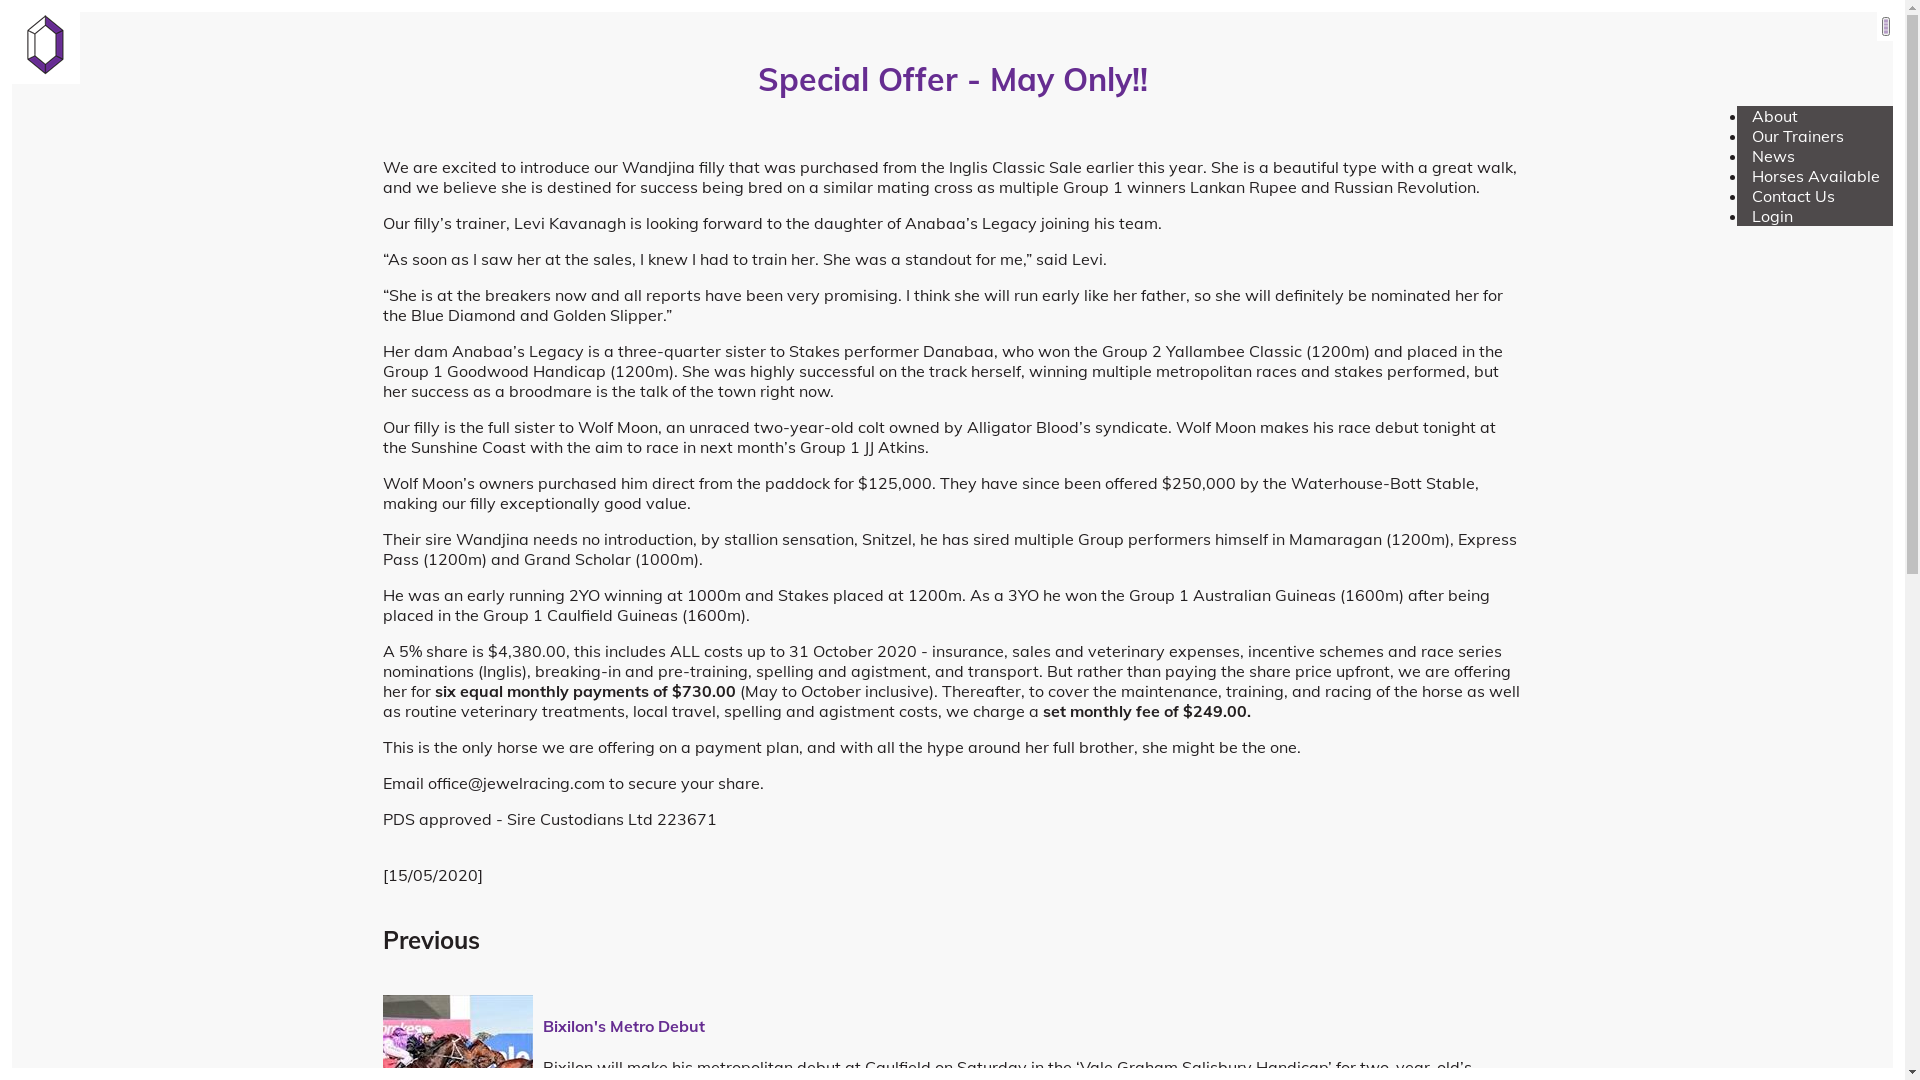  I want to click on Login, so click(1772, 216).